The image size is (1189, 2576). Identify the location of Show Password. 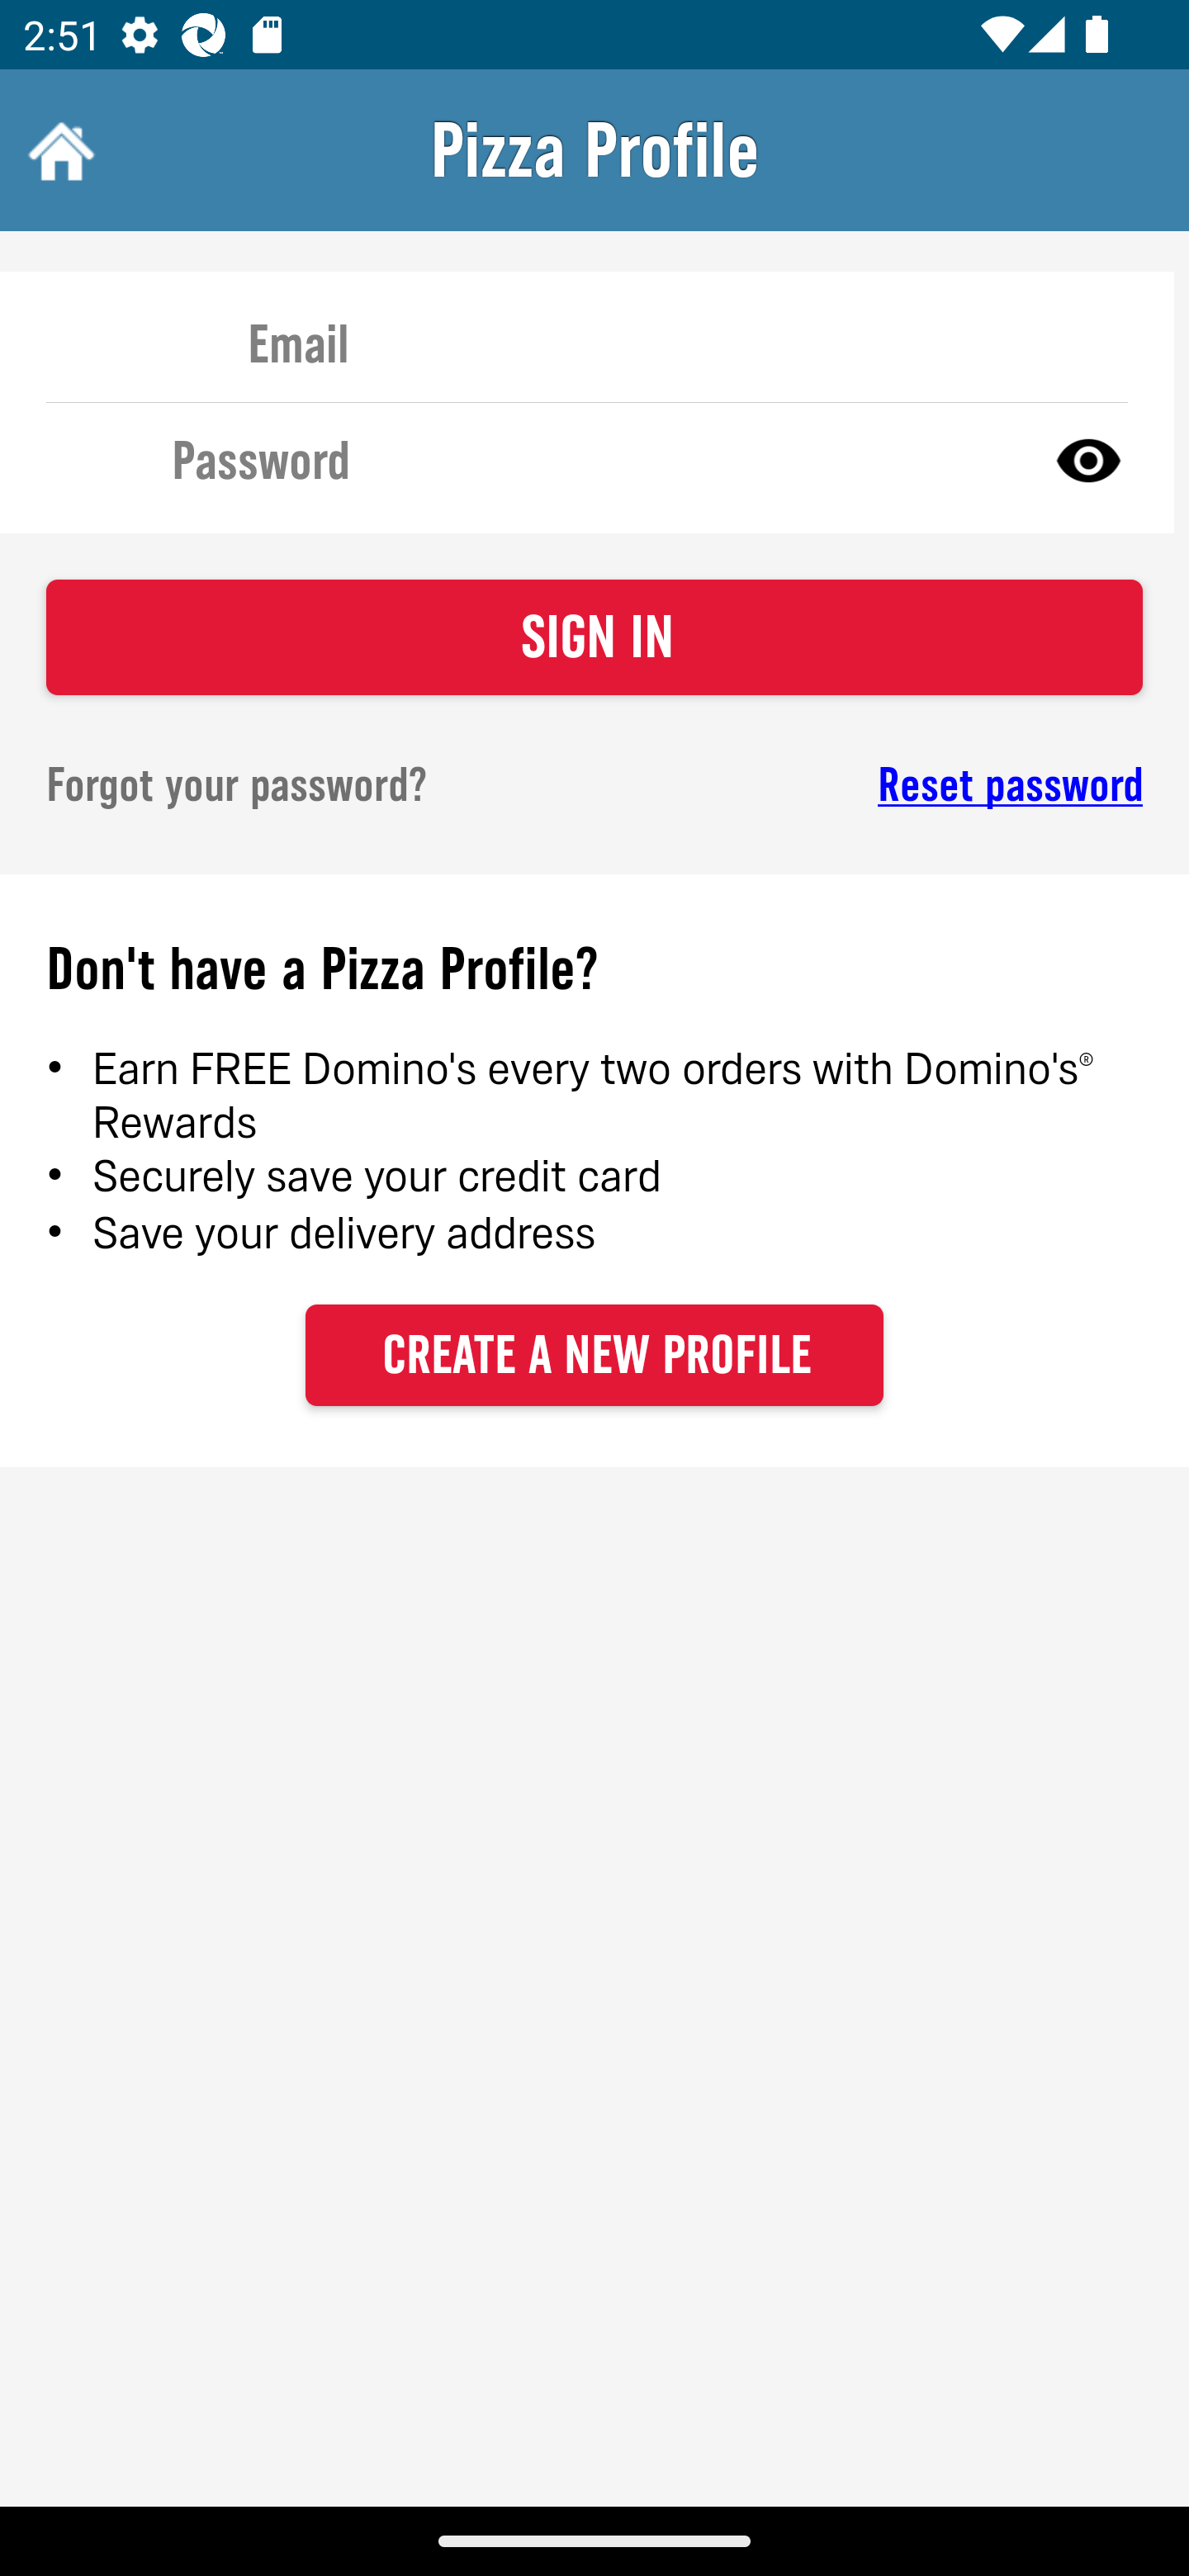
(1088, 459).